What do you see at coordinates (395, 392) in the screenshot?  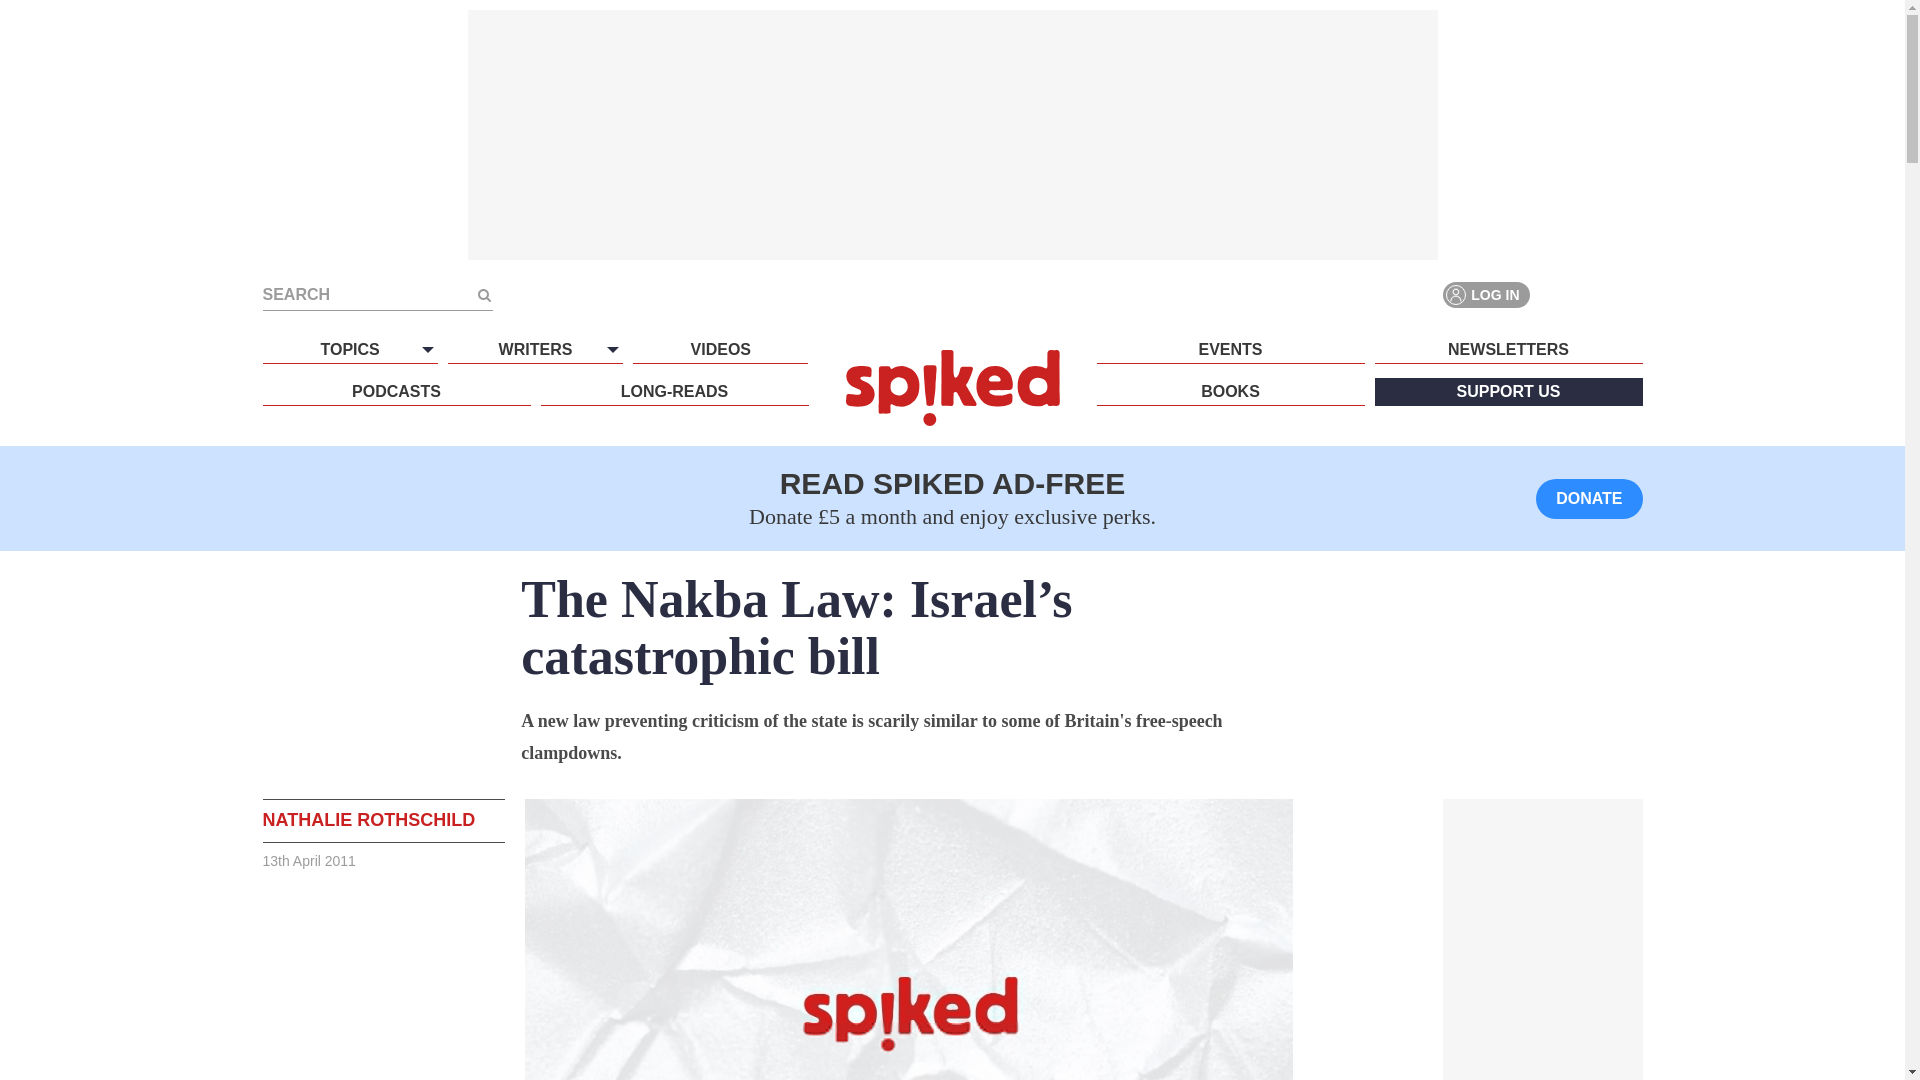 I see `PODCASTS` at bounding box center [395, 392].